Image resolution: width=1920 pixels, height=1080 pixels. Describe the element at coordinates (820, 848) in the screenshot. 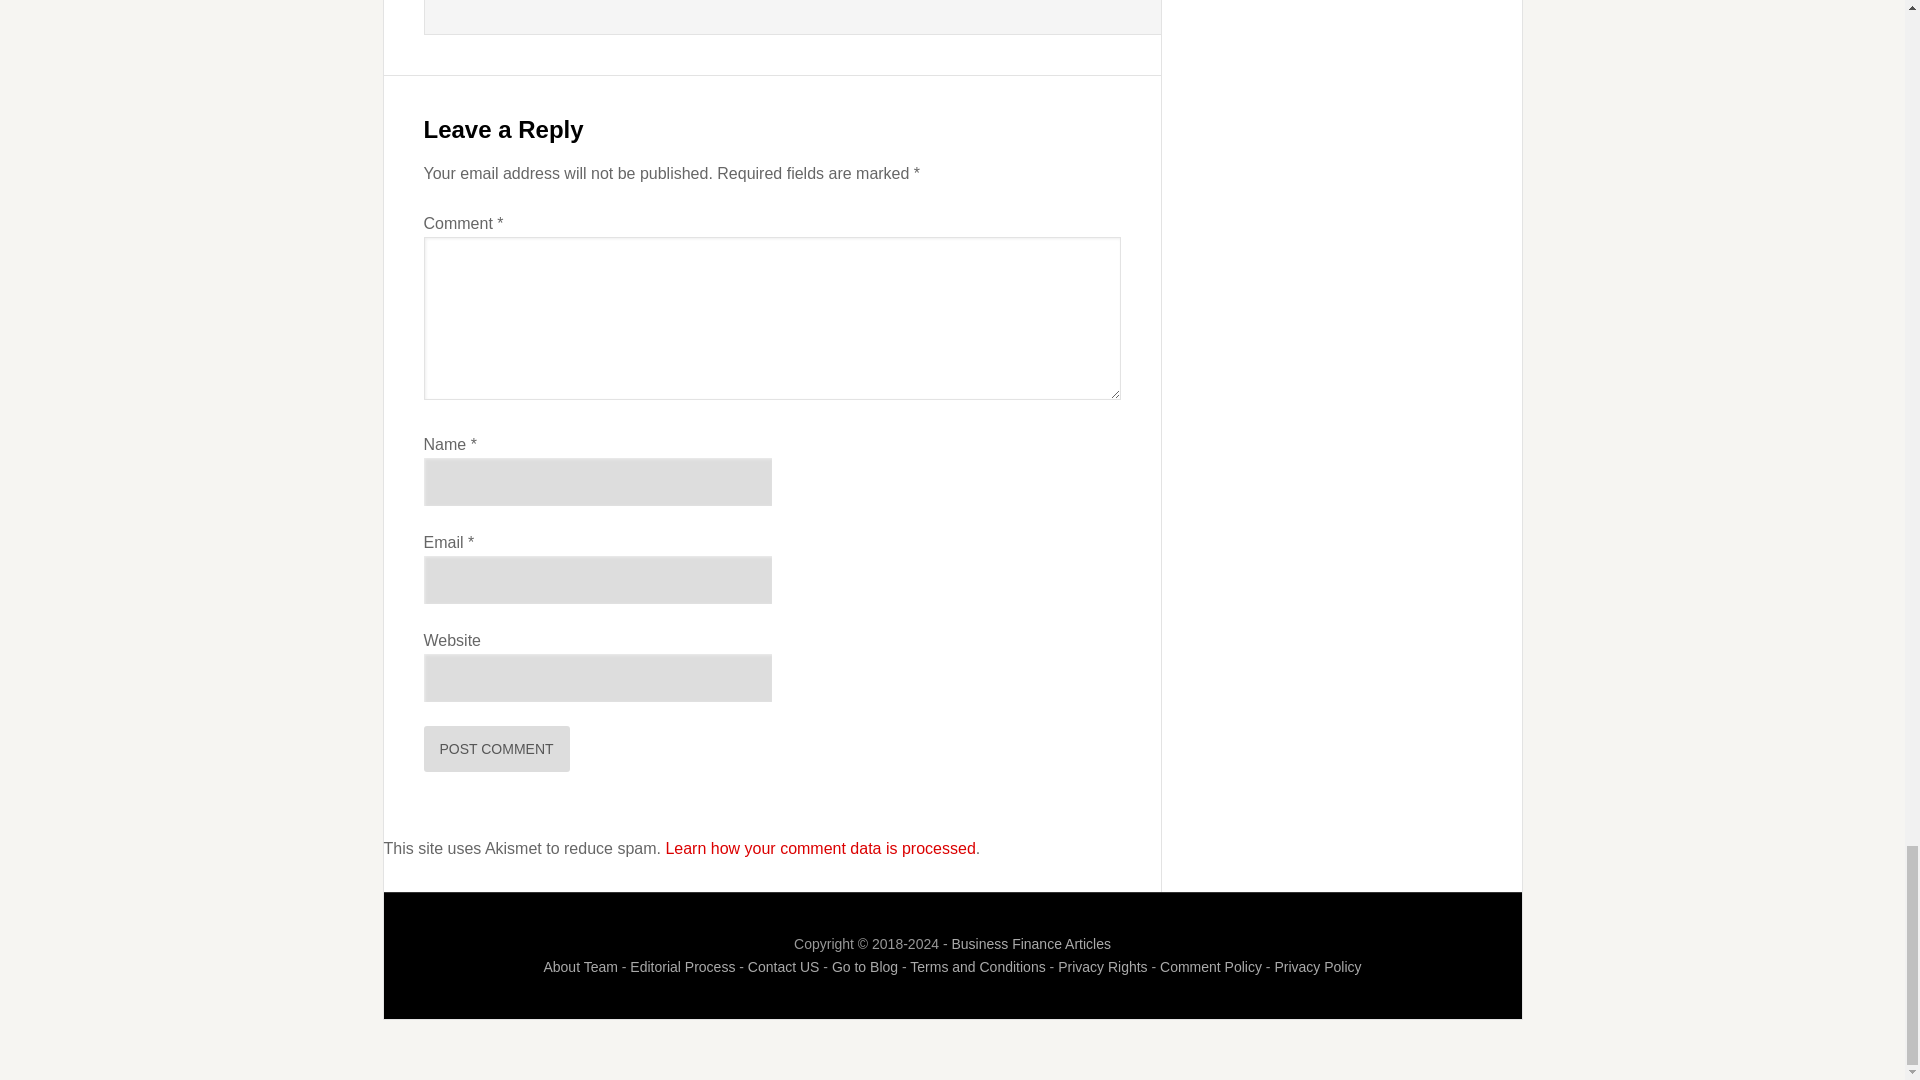

I see `Learn how your comment data is processed` at that location.